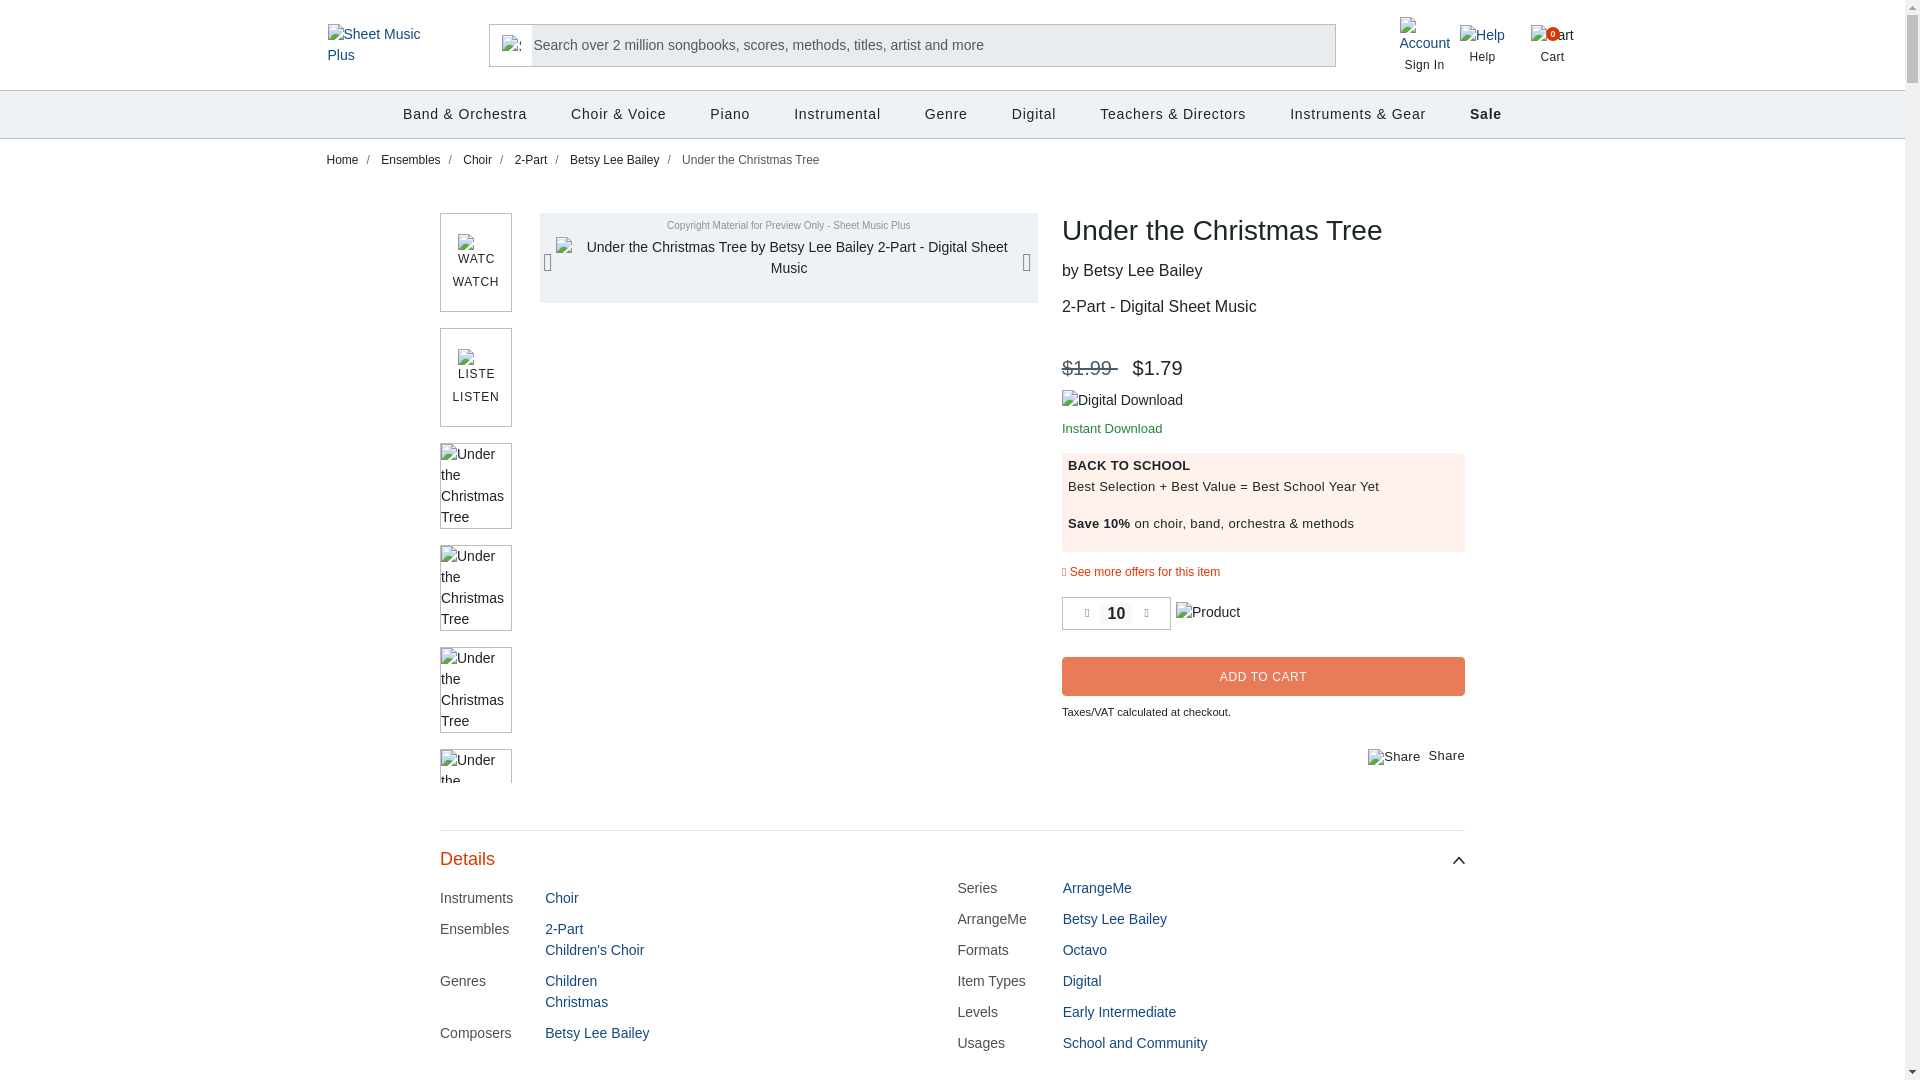 Image resolution: width=1920 pixels, height=1080 pixels. What do you see at coordinates (376, 44) in the screenshot?
I see `Sheet Music Plus Home` at bounding box center [376, 44].